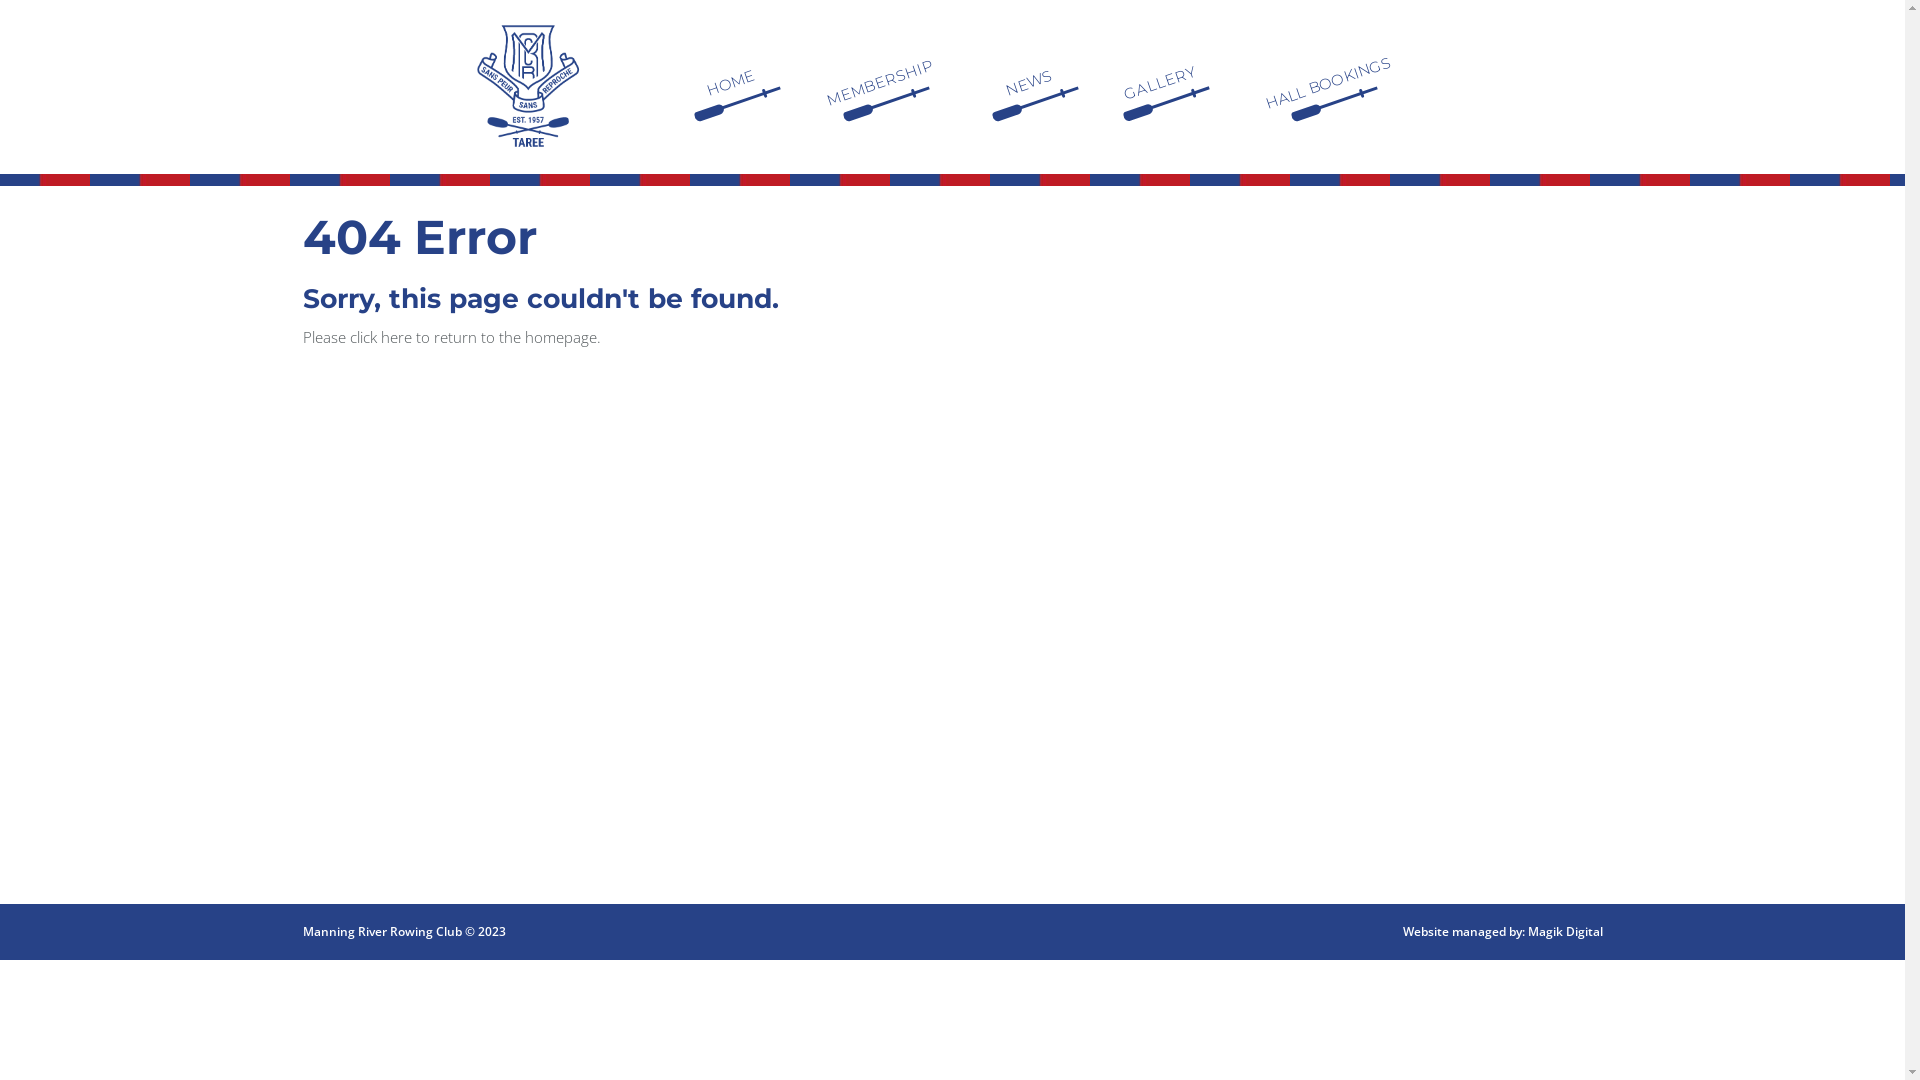 This screenshot has width=1920, height=1080. What do you see at coordinates (876, 58) in the screenshot?
I see `MEMBERSHIP` at bounding box center [876, 58].